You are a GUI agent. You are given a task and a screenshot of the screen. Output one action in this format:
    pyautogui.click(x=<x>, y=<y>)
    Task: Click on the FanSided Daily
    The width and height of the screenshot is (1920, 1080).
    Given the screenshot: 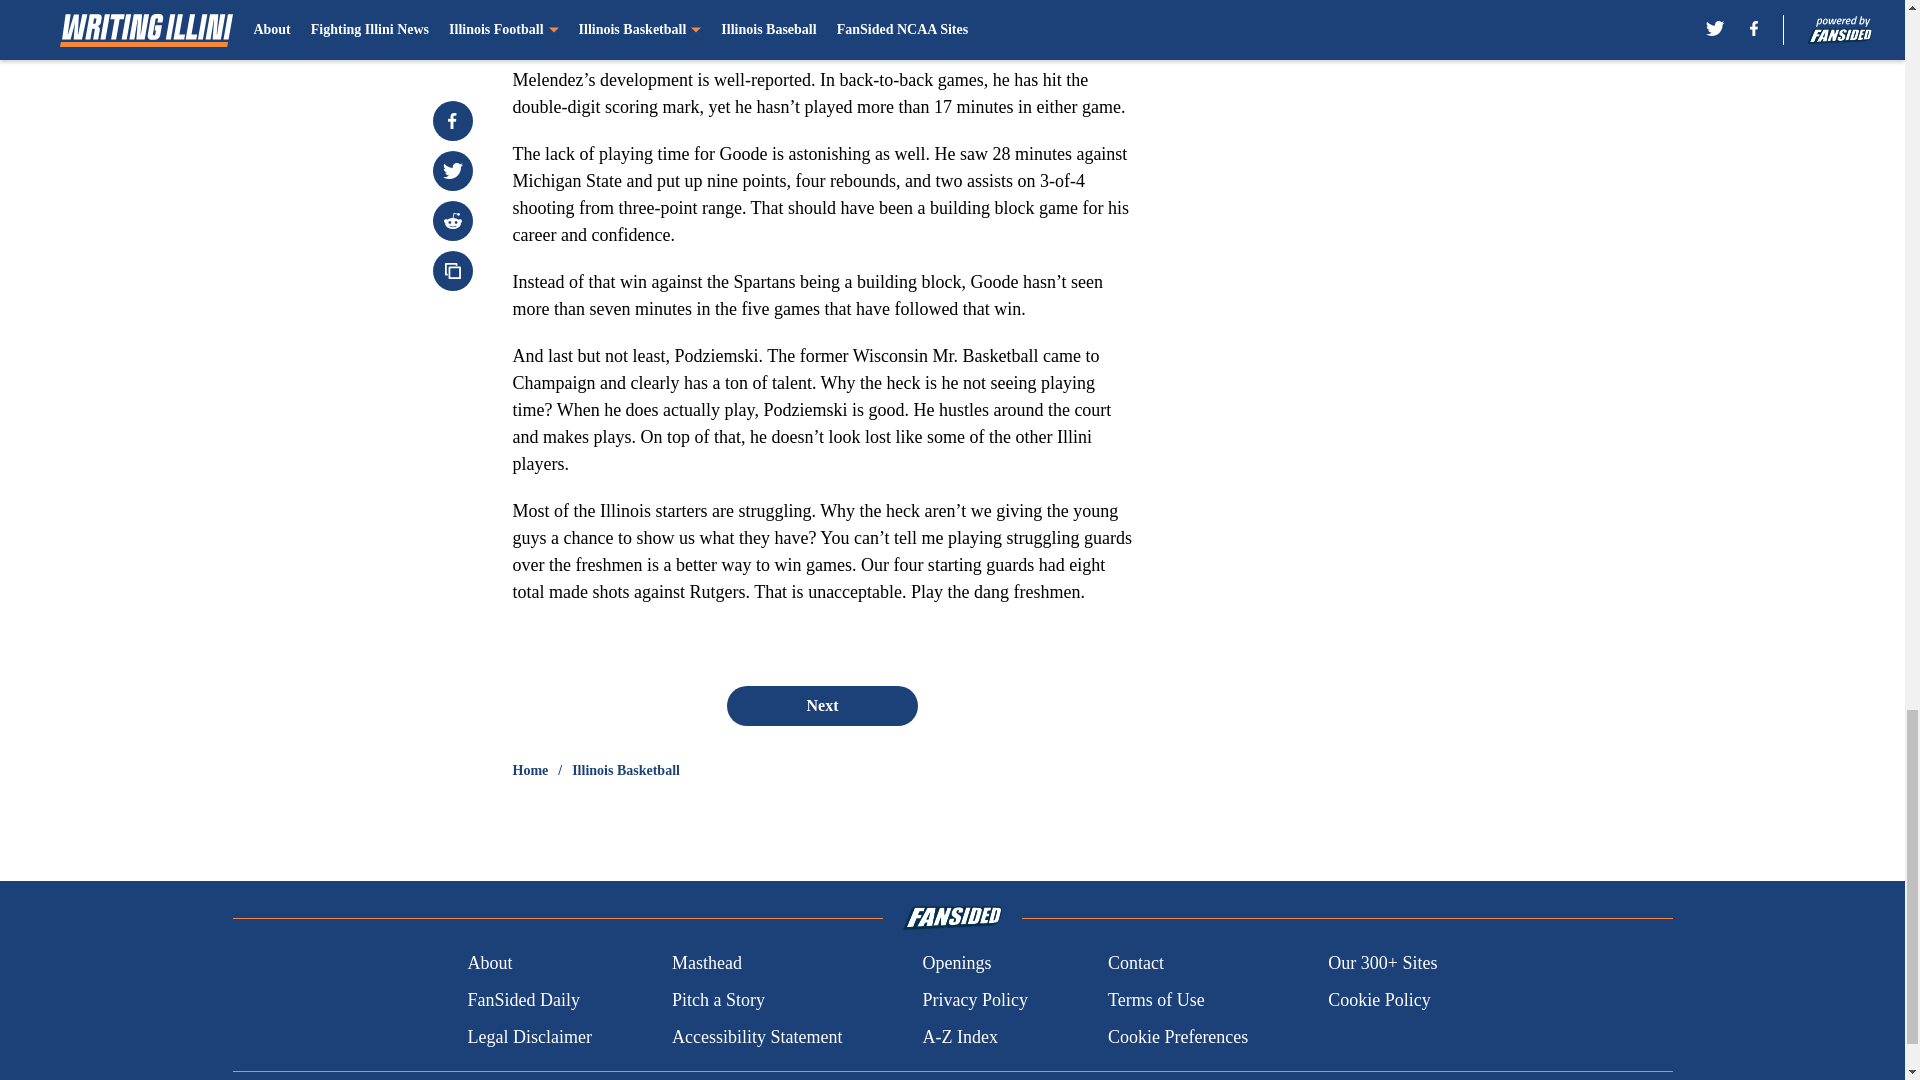 What is the action you would take?
    pyautogui.click(x=522, y=1000)
    